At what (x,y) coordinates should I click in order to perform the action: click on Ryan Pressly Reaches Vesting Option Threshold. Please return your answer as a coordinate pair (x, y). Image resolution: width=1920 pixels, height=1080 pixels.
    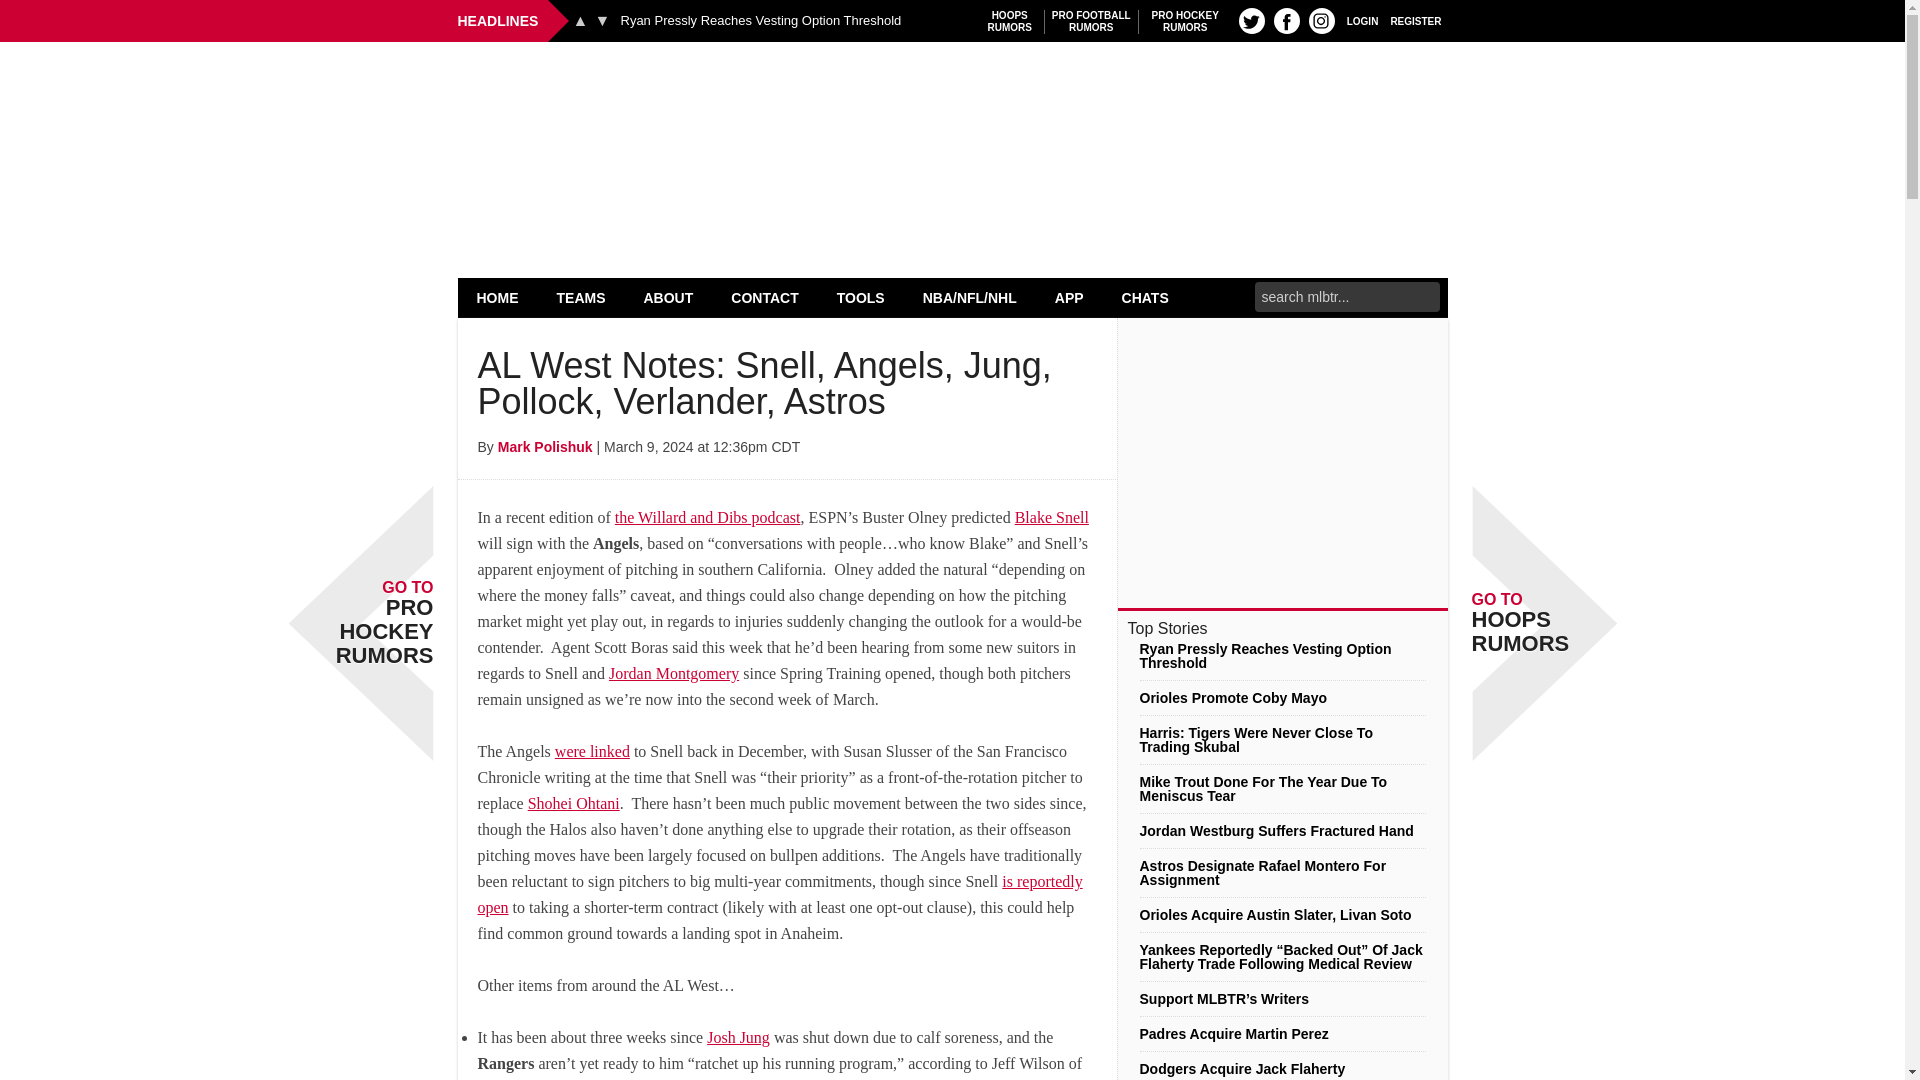
    Looking at the image, I should click on (1010, 21).